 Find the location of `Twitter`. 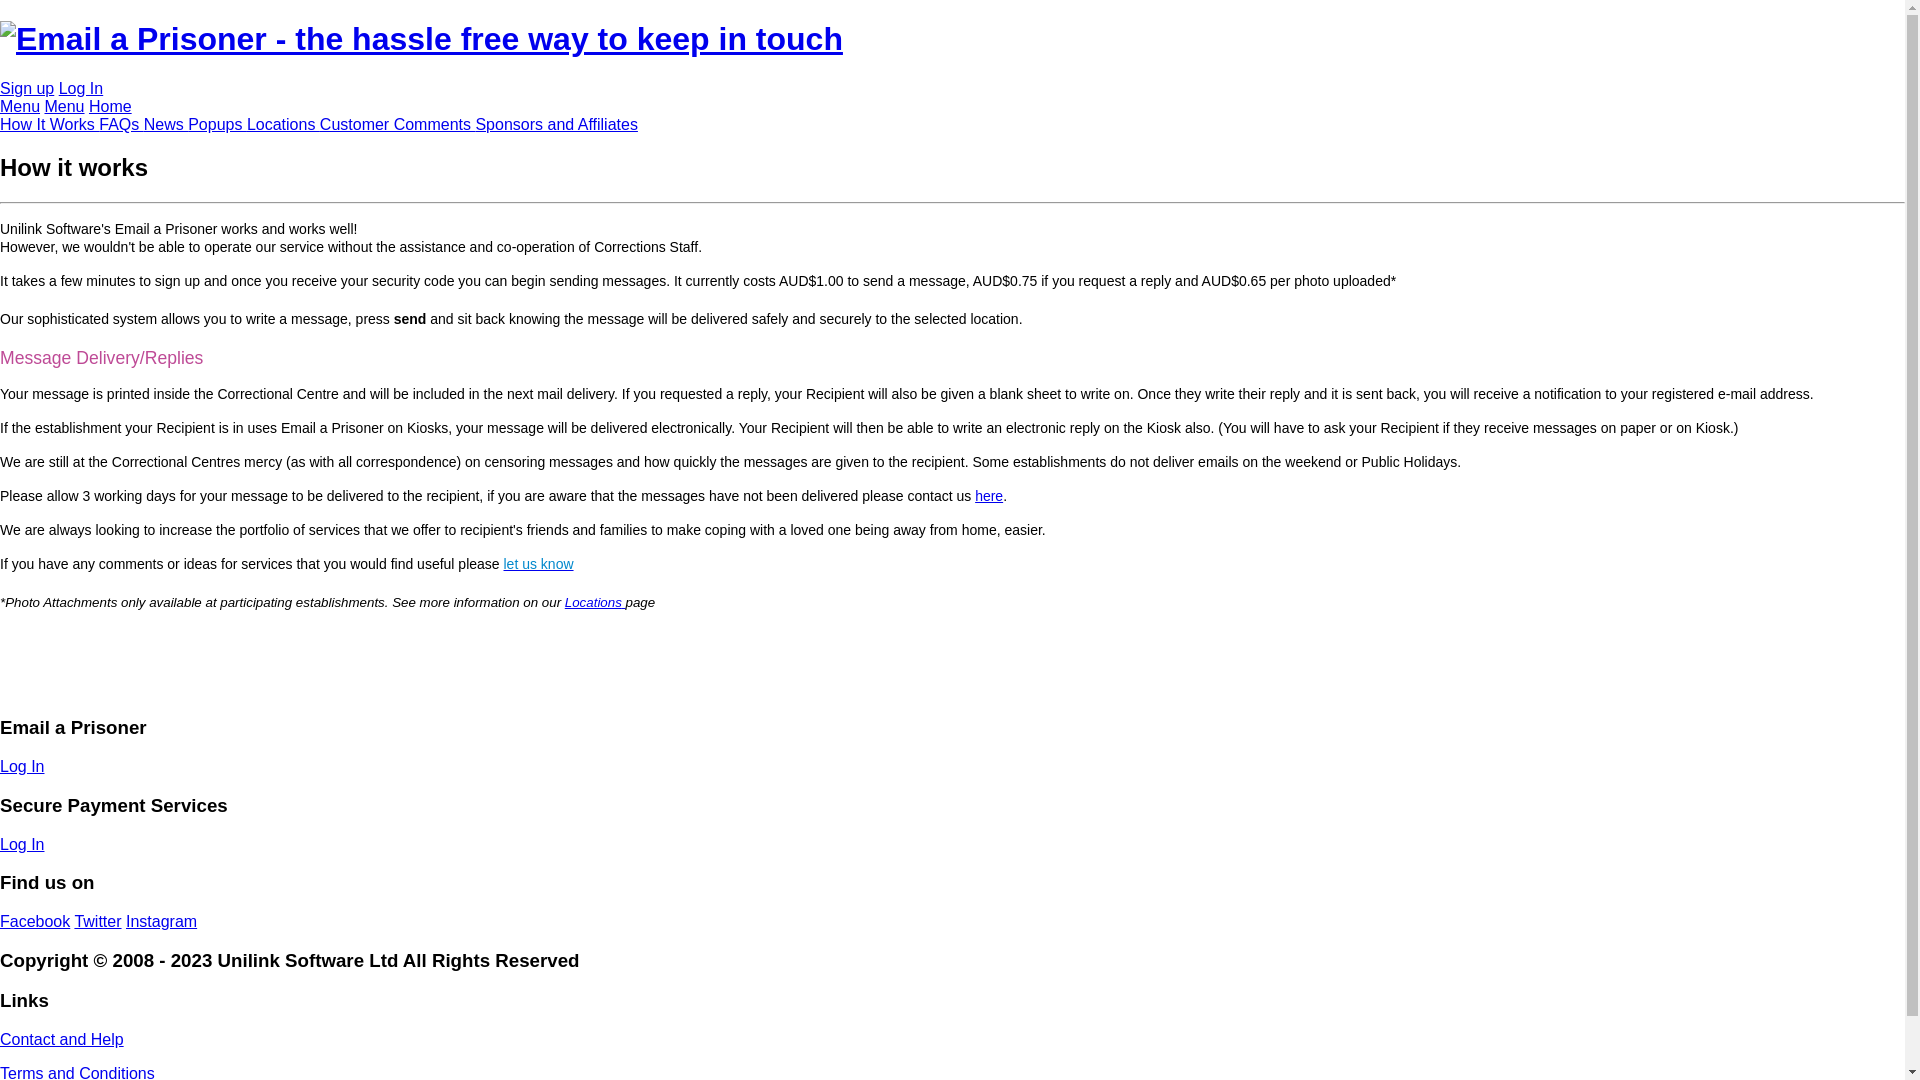

Twitter is located at coordinates (98, 922).